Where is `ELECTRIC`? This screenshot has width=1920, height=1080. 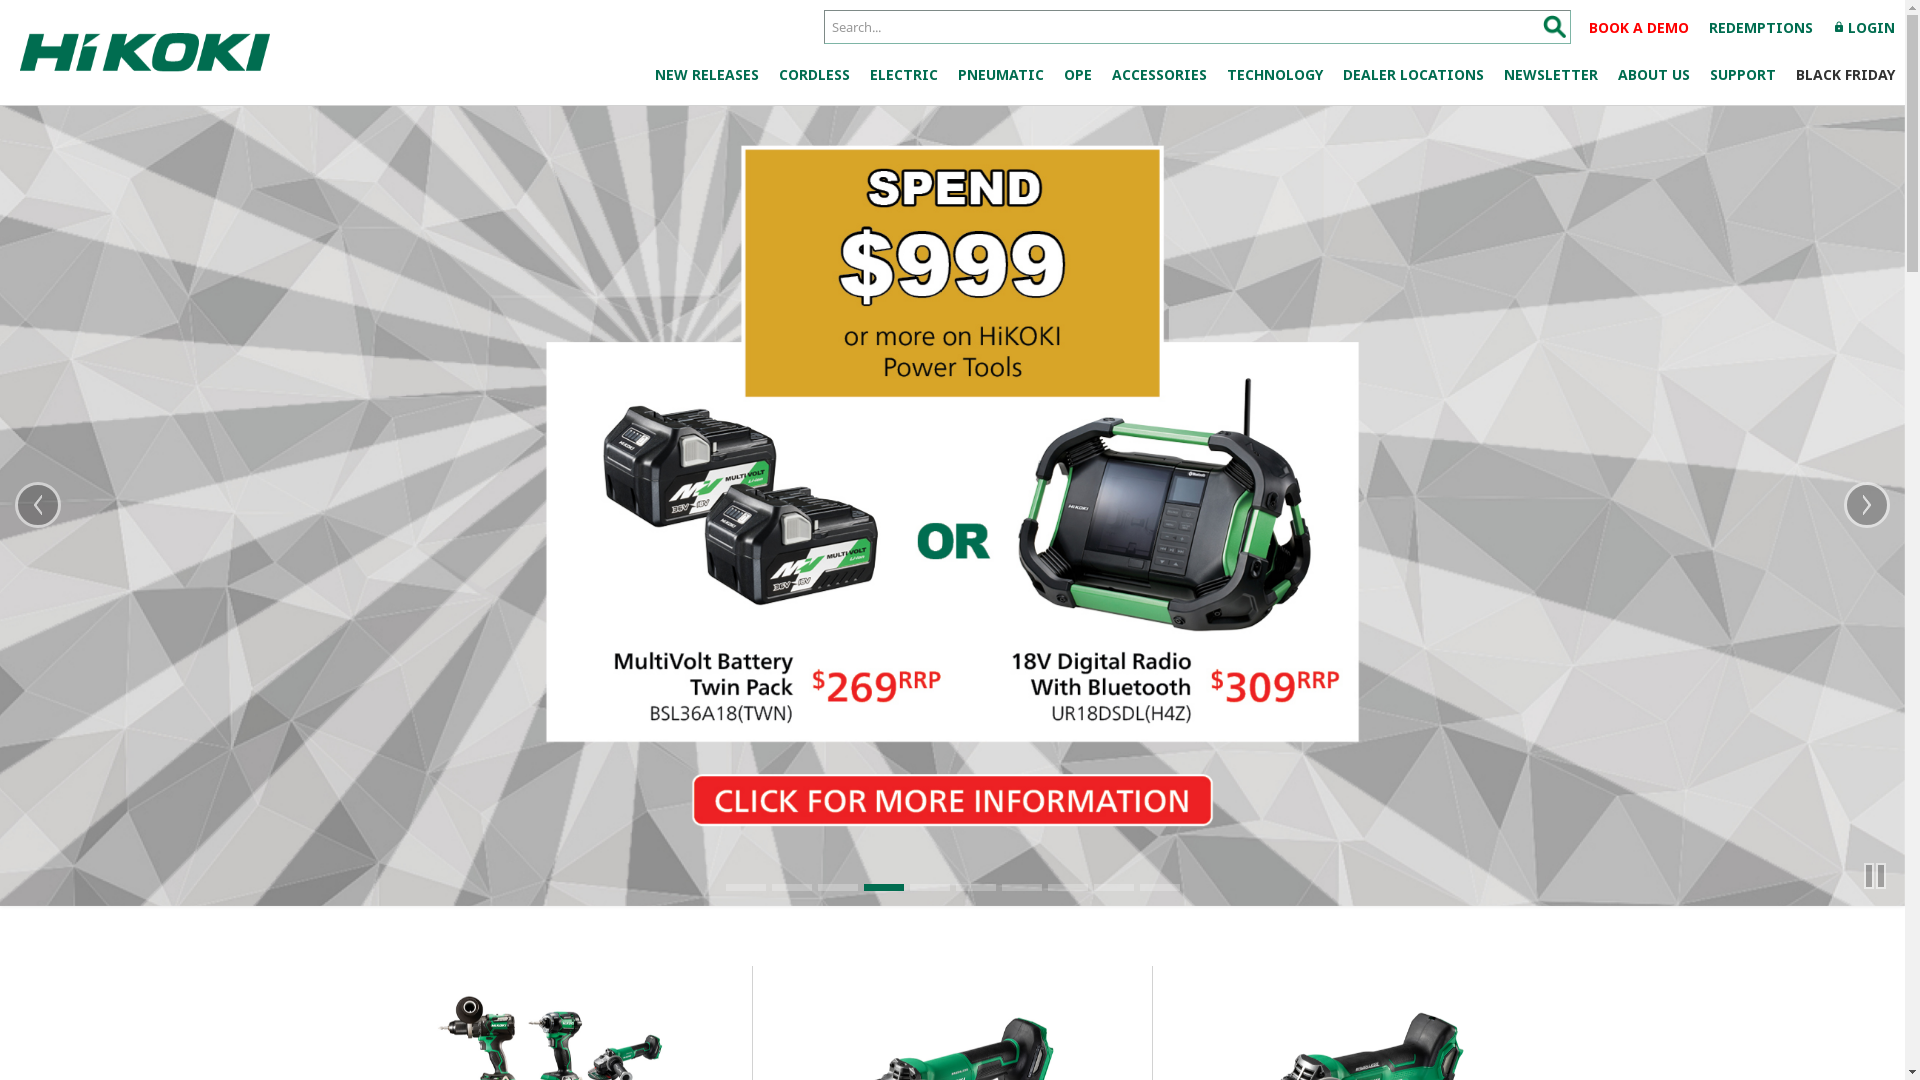
ELECTRIC is located at coordinates (904, 75).